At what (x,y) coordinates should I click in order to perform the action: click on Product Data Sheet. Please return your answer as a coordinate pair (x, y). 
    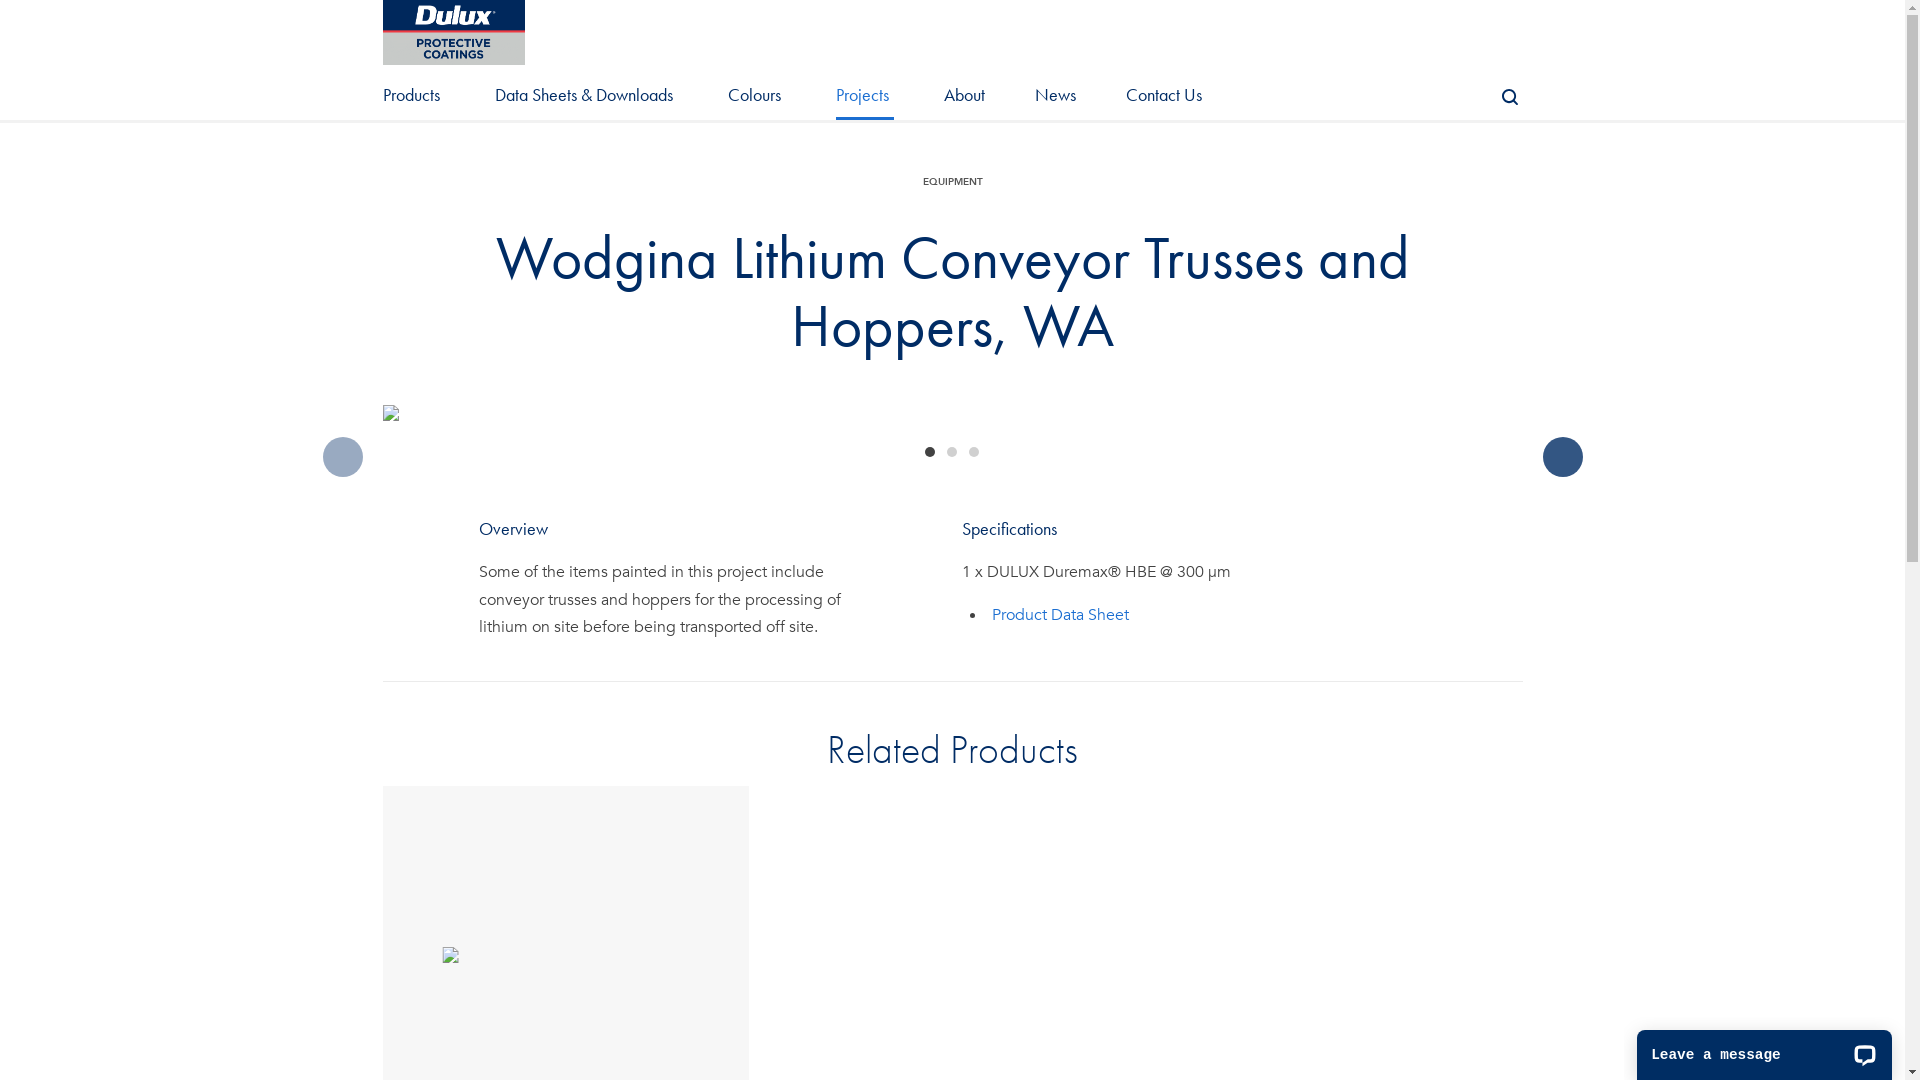
    Looking at the image, I should click on (1060, 615).